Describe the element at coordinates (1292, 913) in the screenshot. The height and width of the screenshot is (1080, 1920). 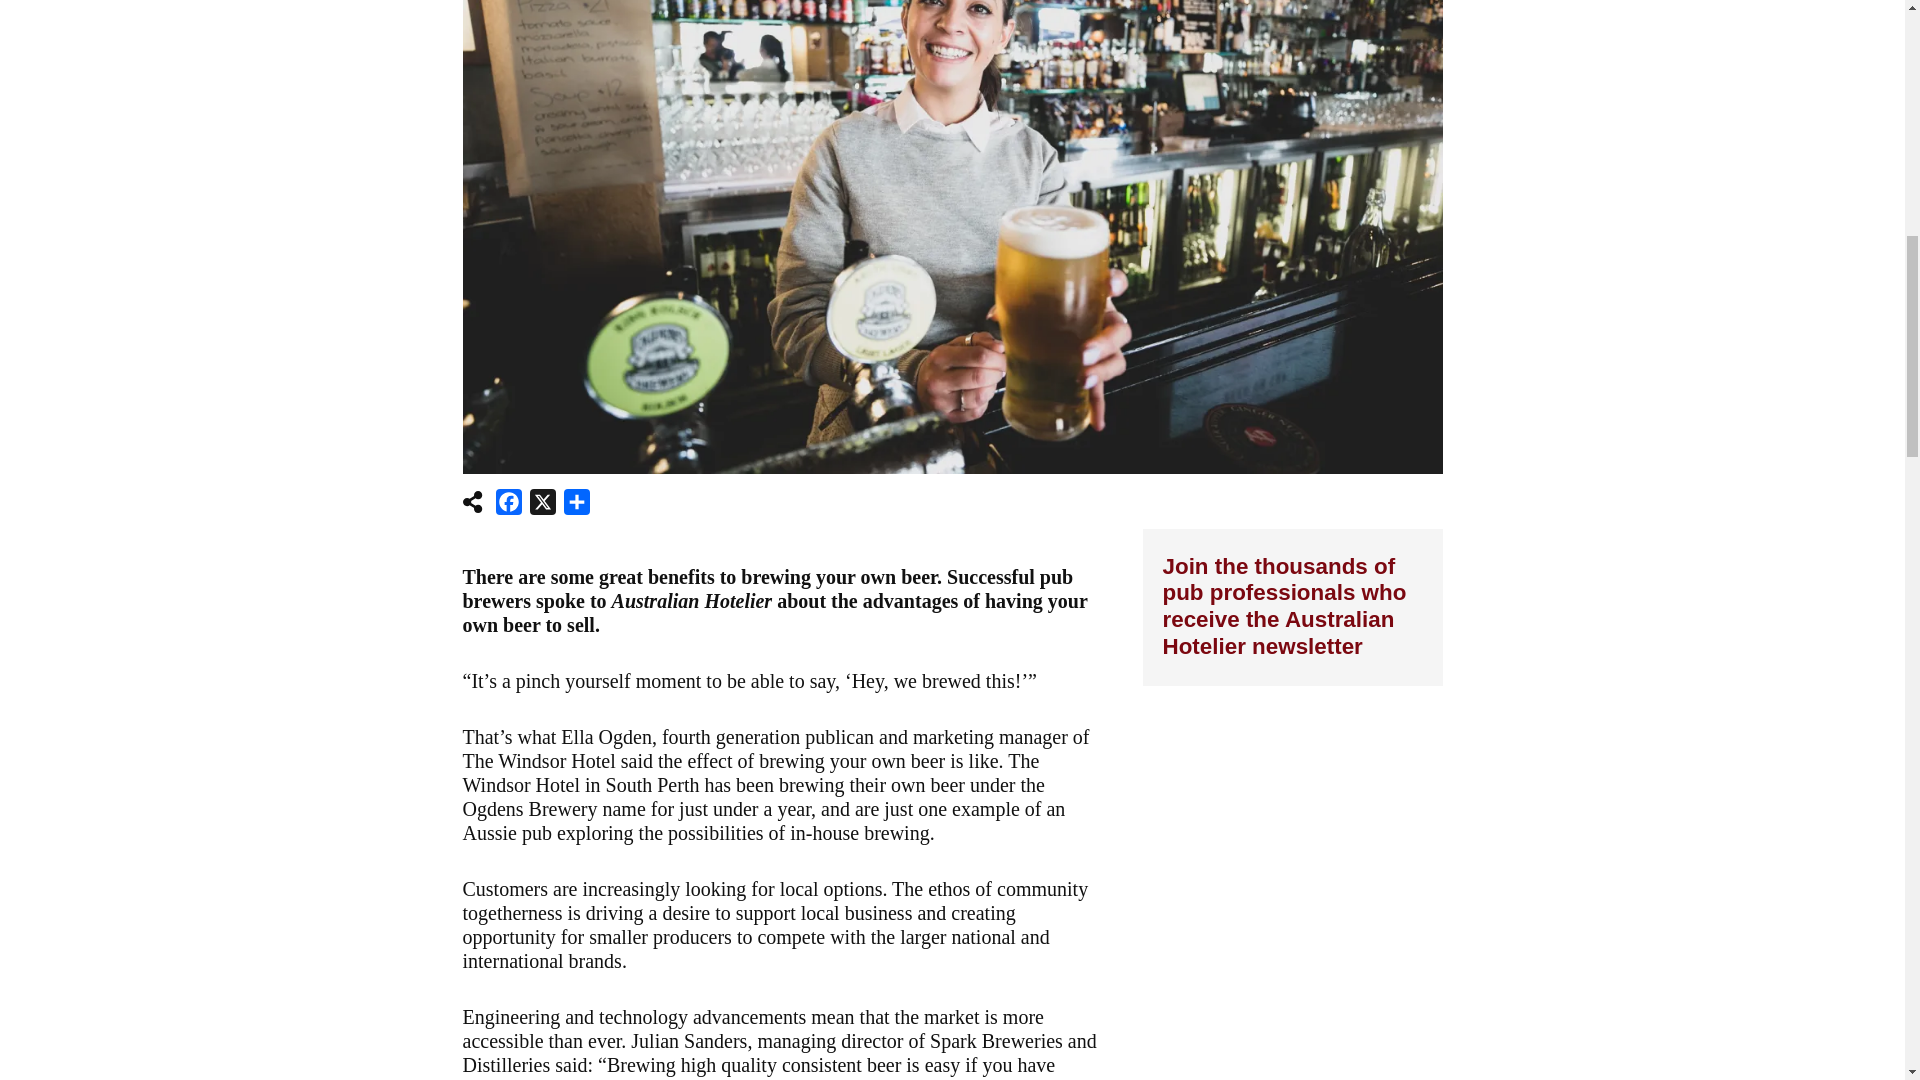
I see `3rd party ad content` at that location.